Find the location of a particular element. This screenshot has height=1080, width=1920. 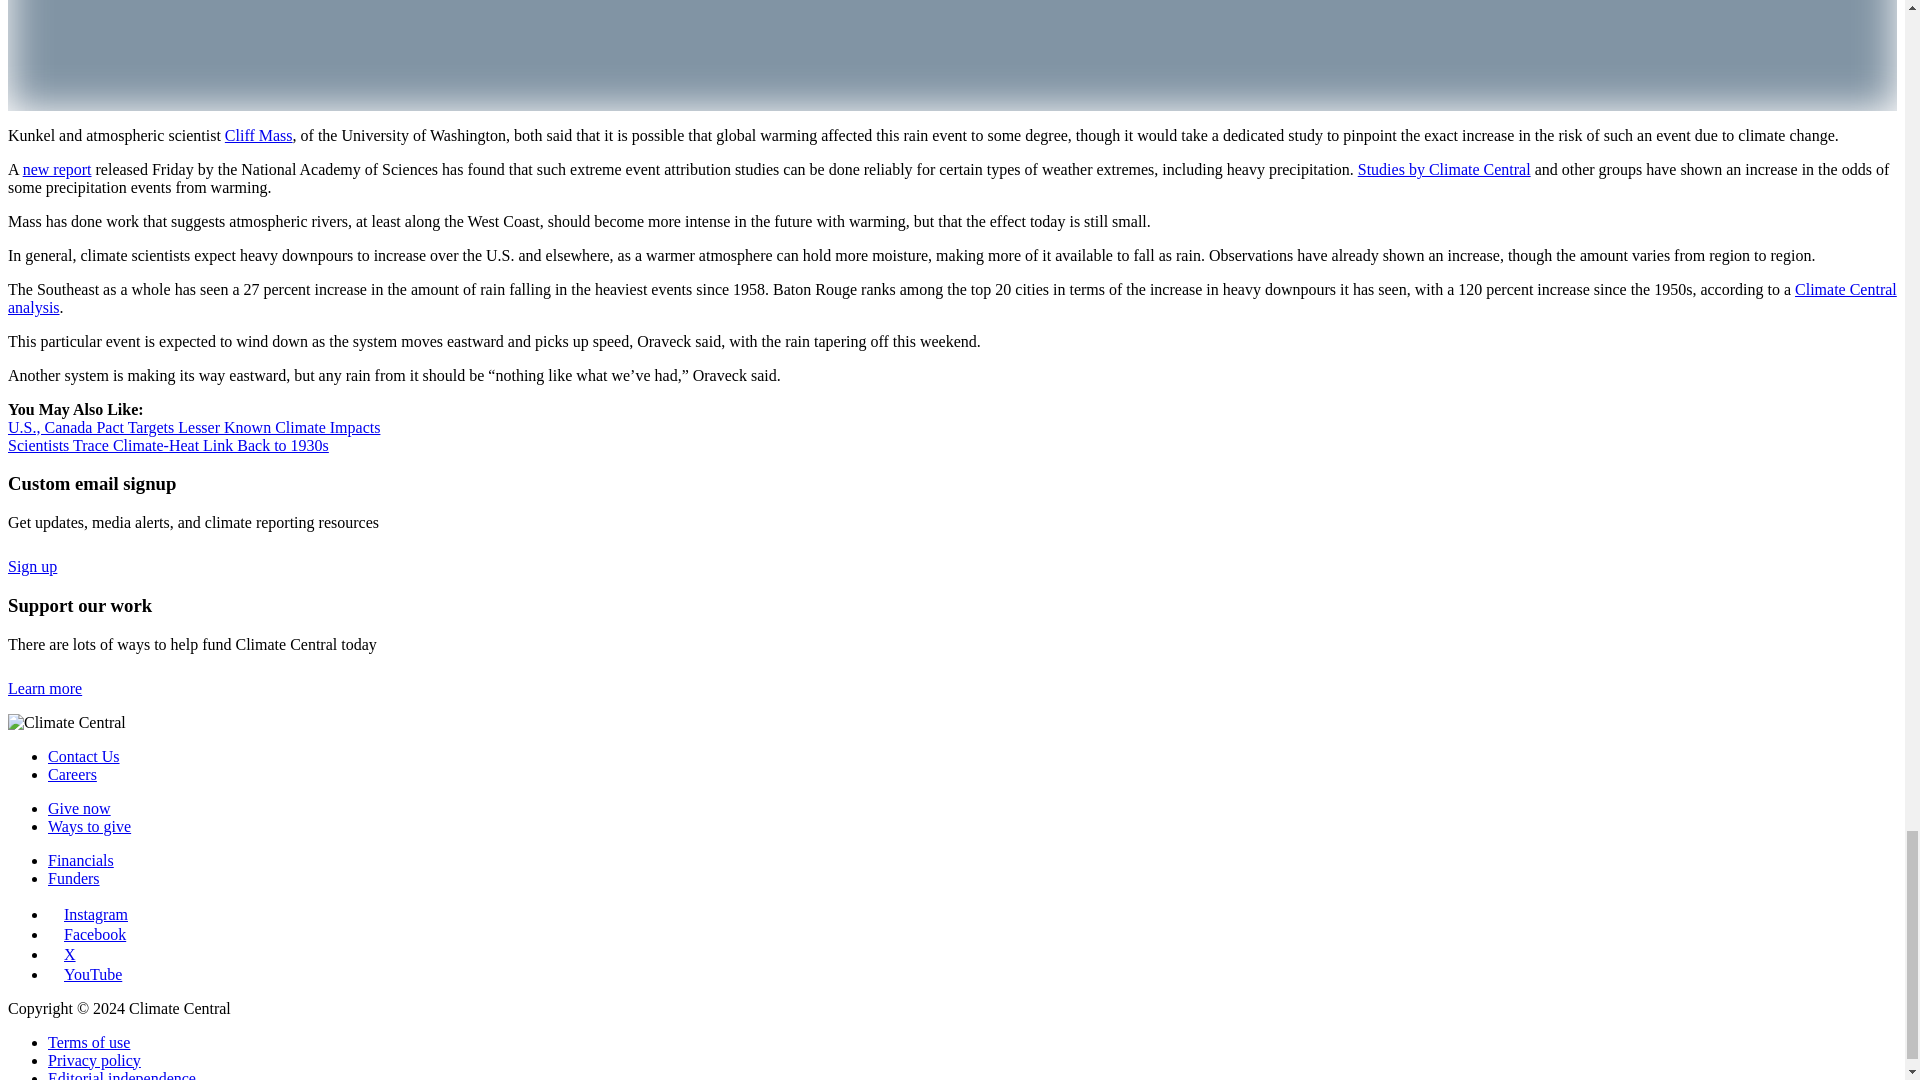

new report is located at coordinates (58, 169).